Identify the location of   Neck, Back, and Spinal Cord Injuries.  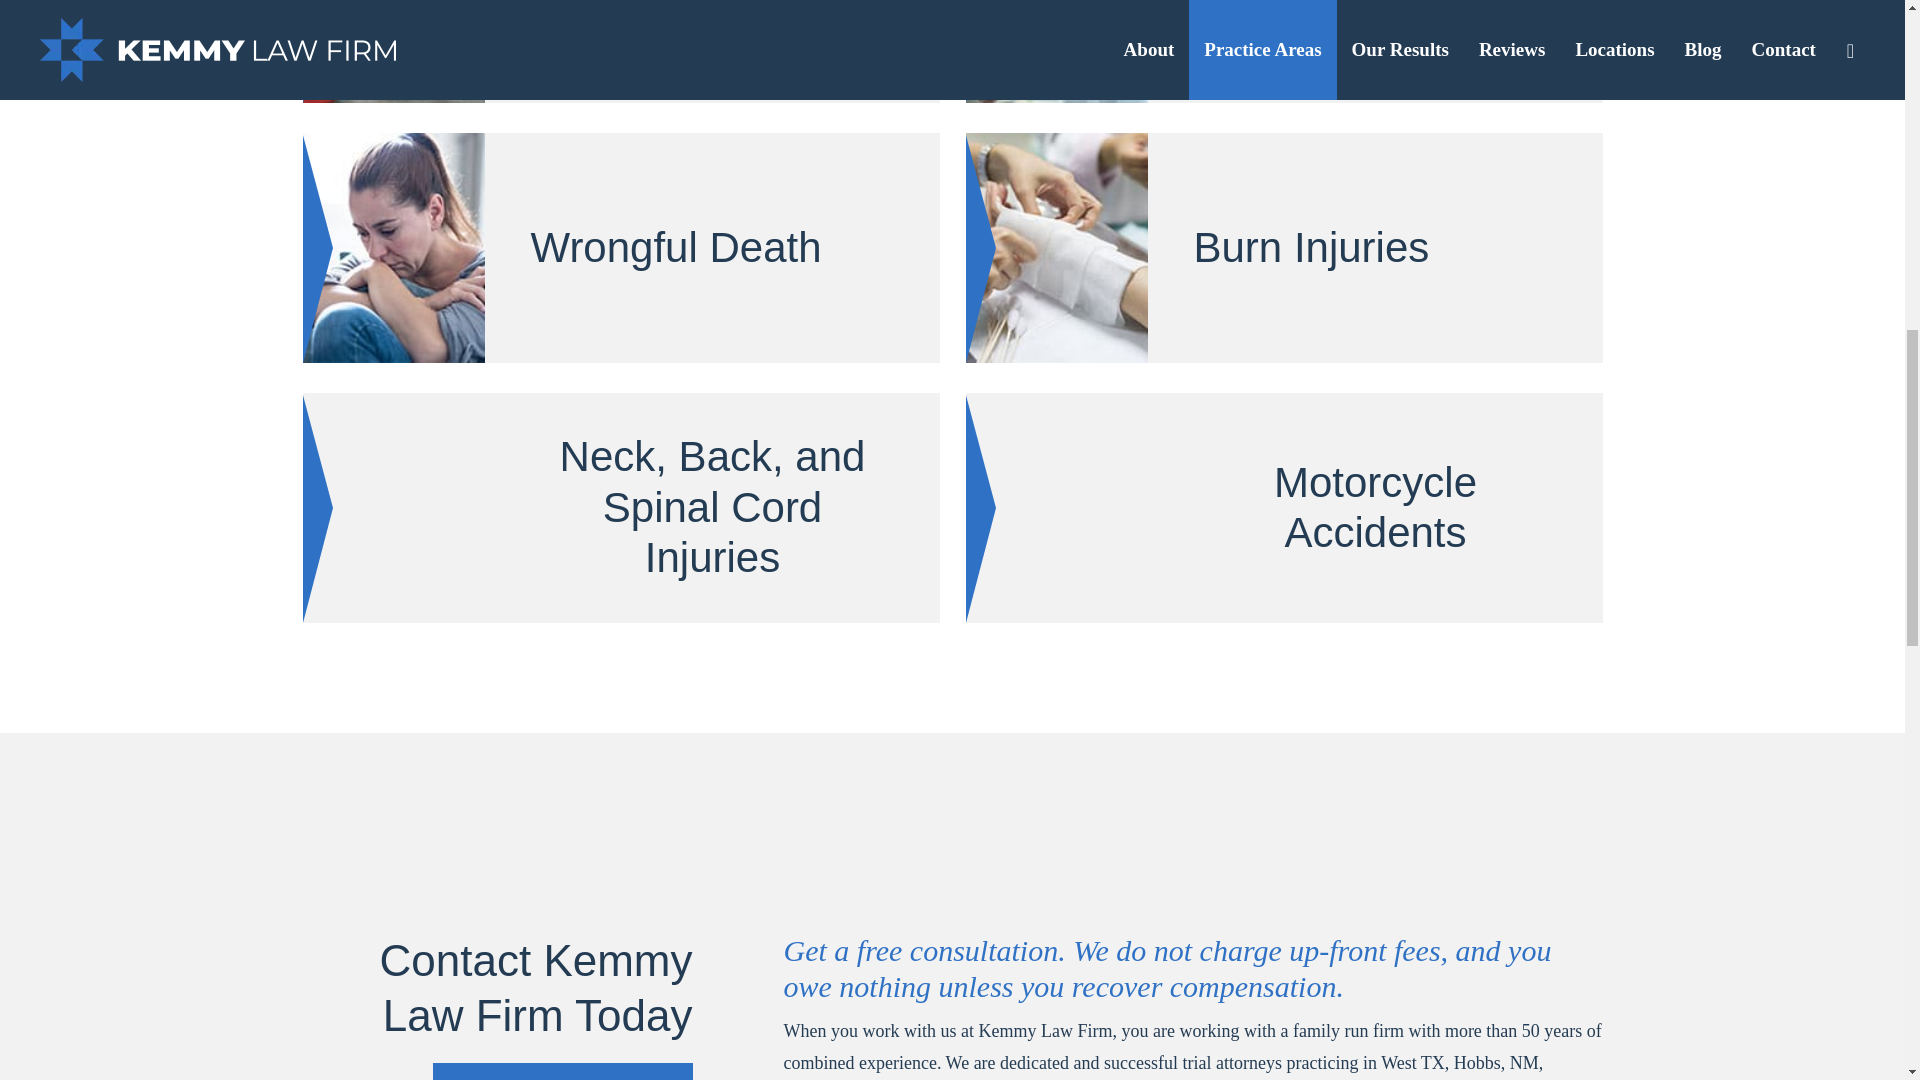
(620, 508).